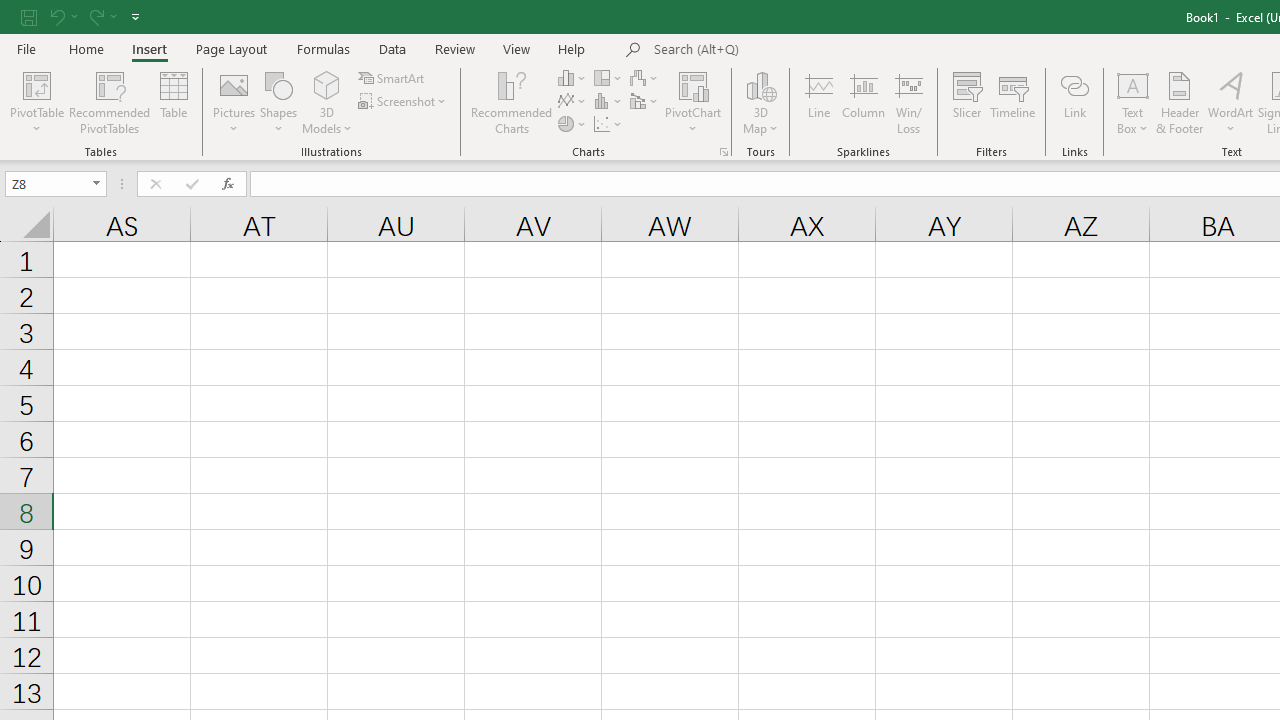 This screenshot has height=720, width=1280. What do you see at coordinates (966, 102) in the screenshot?
I see `Slicer...` at bounding box center [966, 102].